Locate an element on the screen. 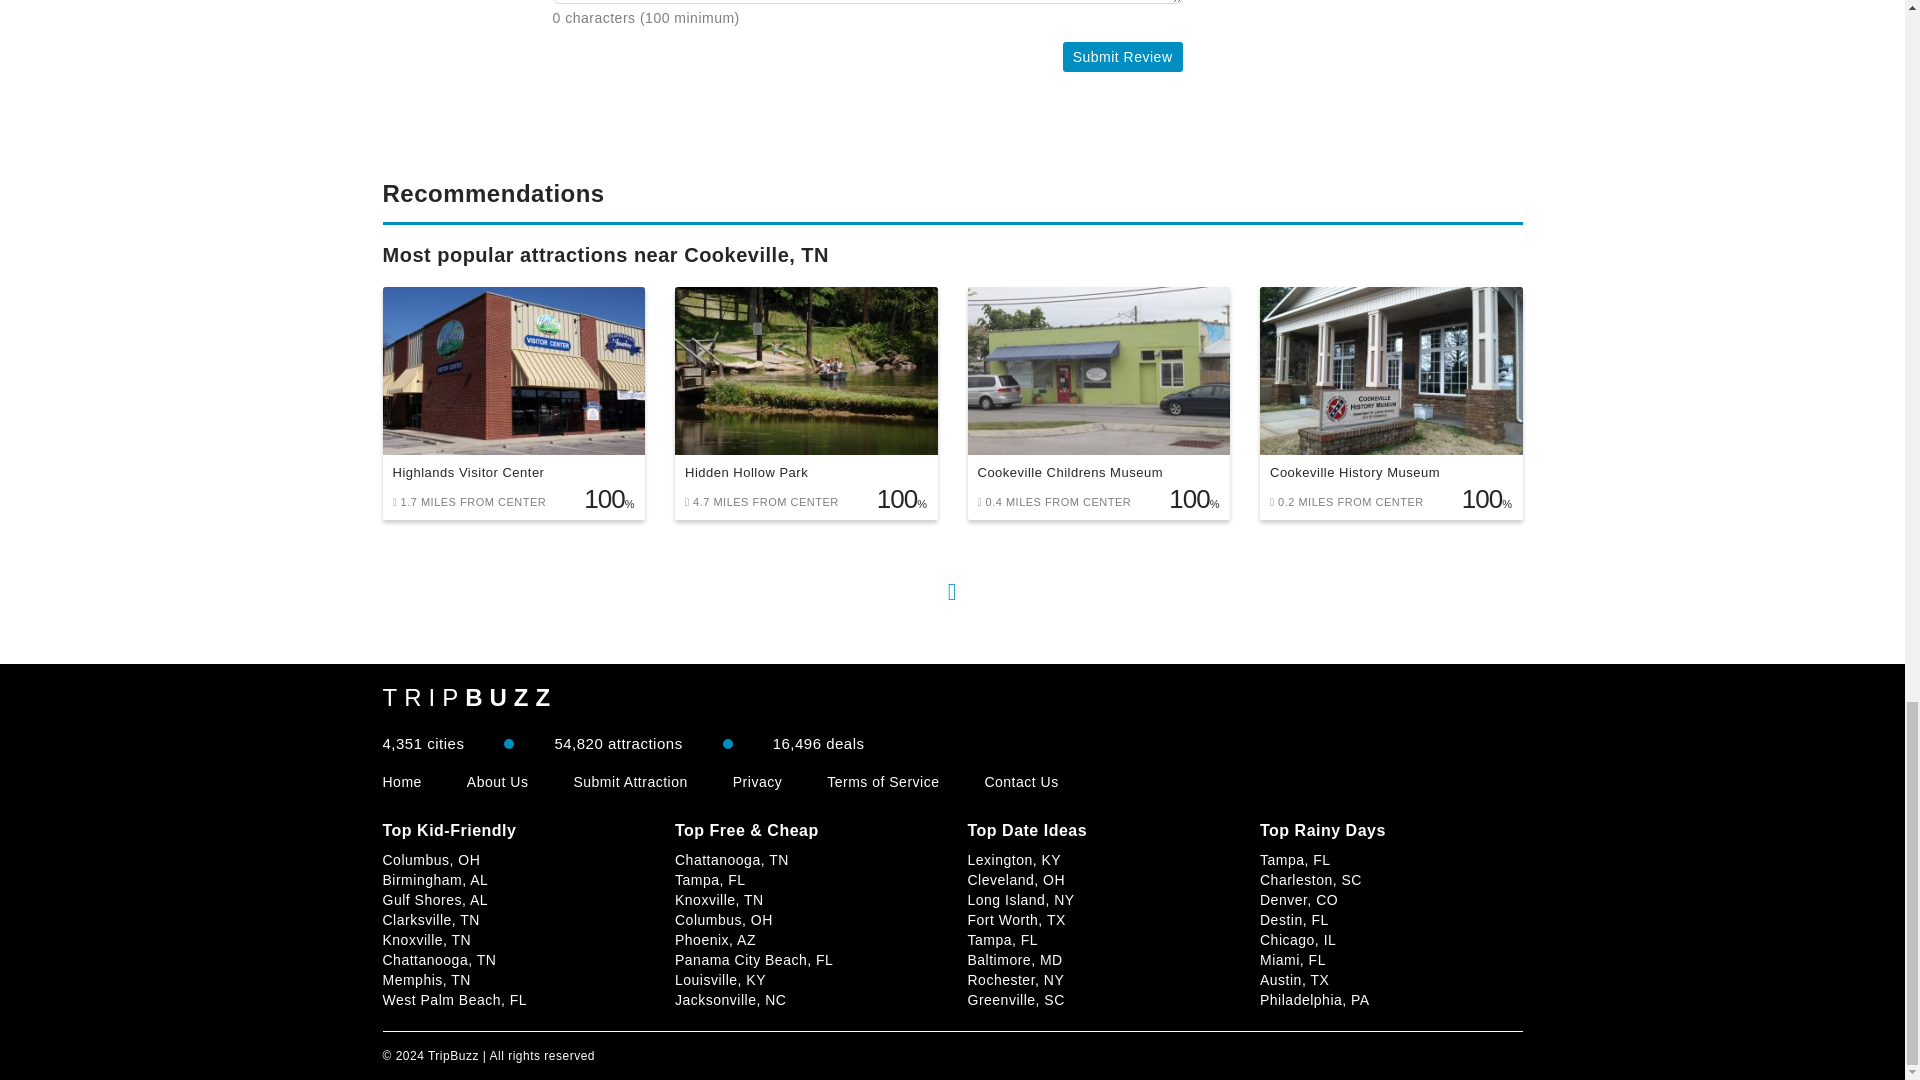 The image size is (1920, 1080). Home is located at coordinates (401, 782).